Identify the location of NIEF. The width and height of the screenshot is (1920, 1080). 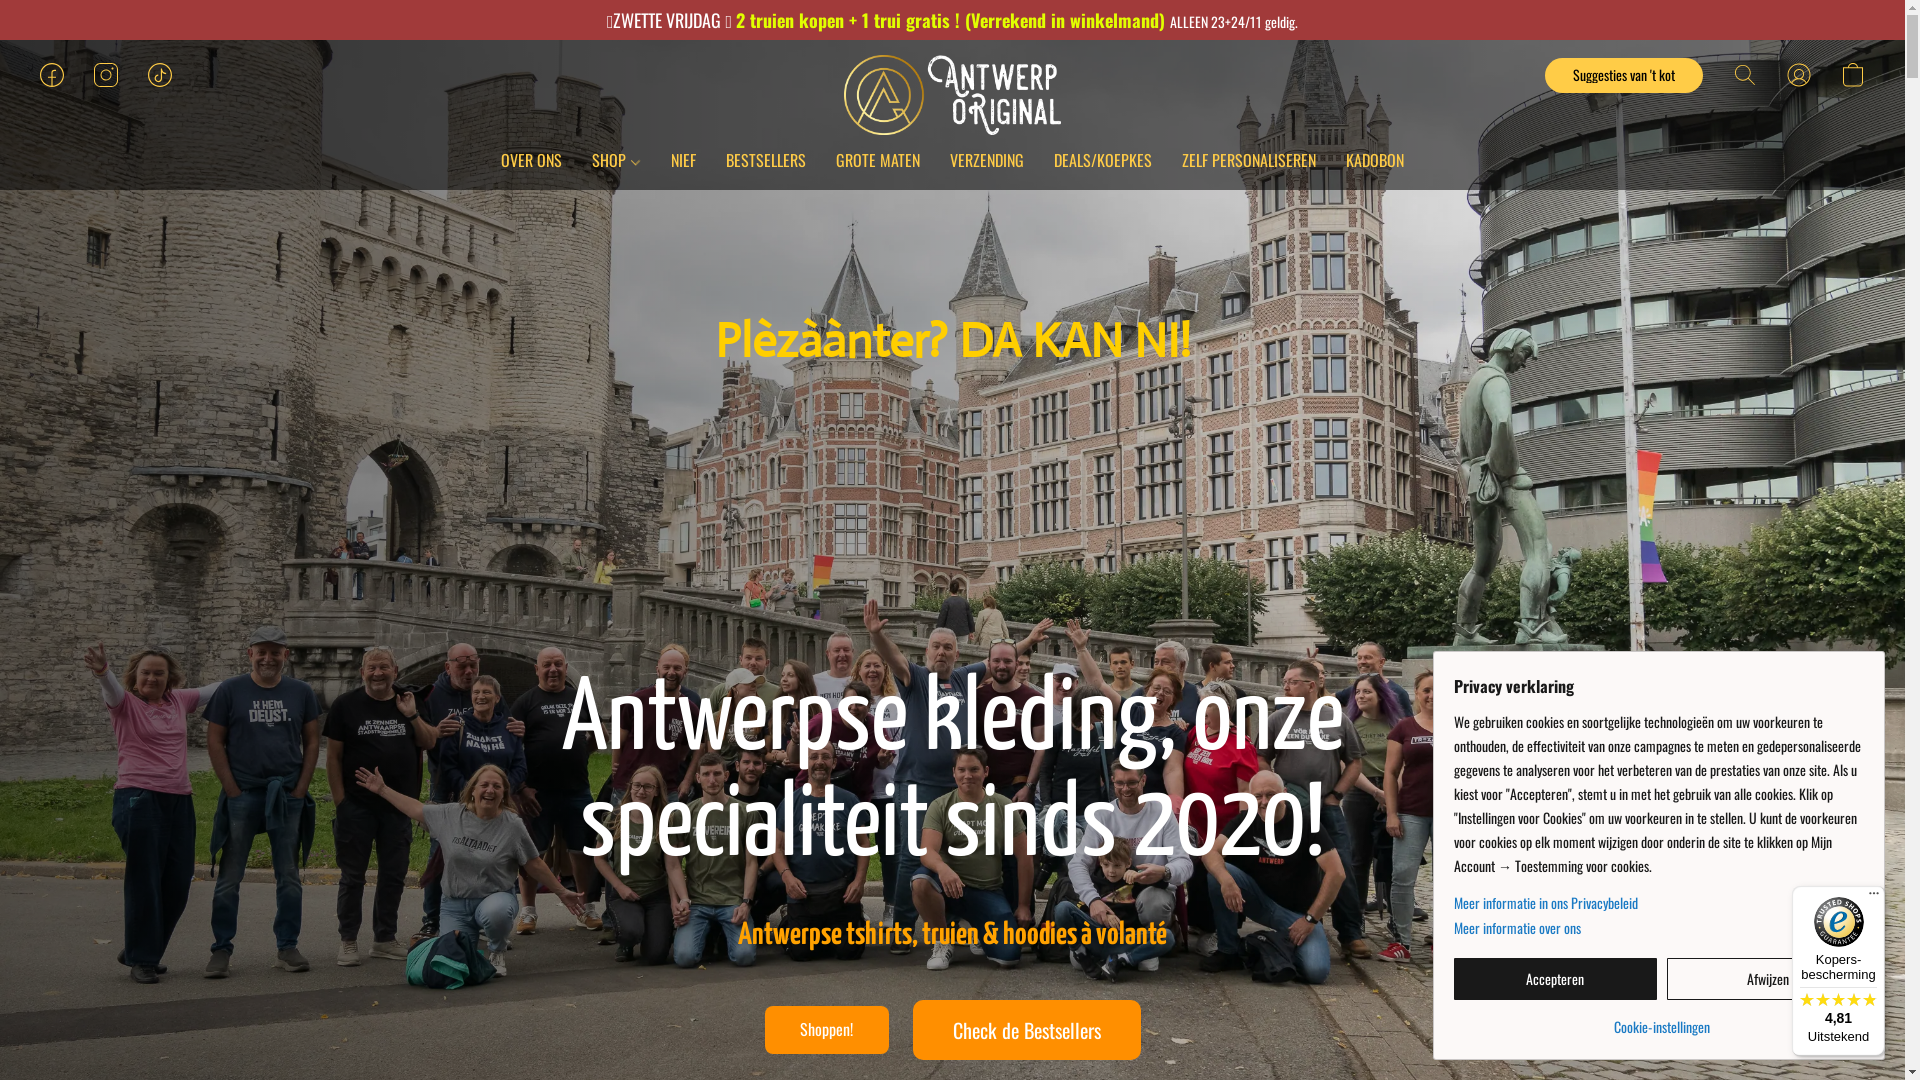
(684, 160).